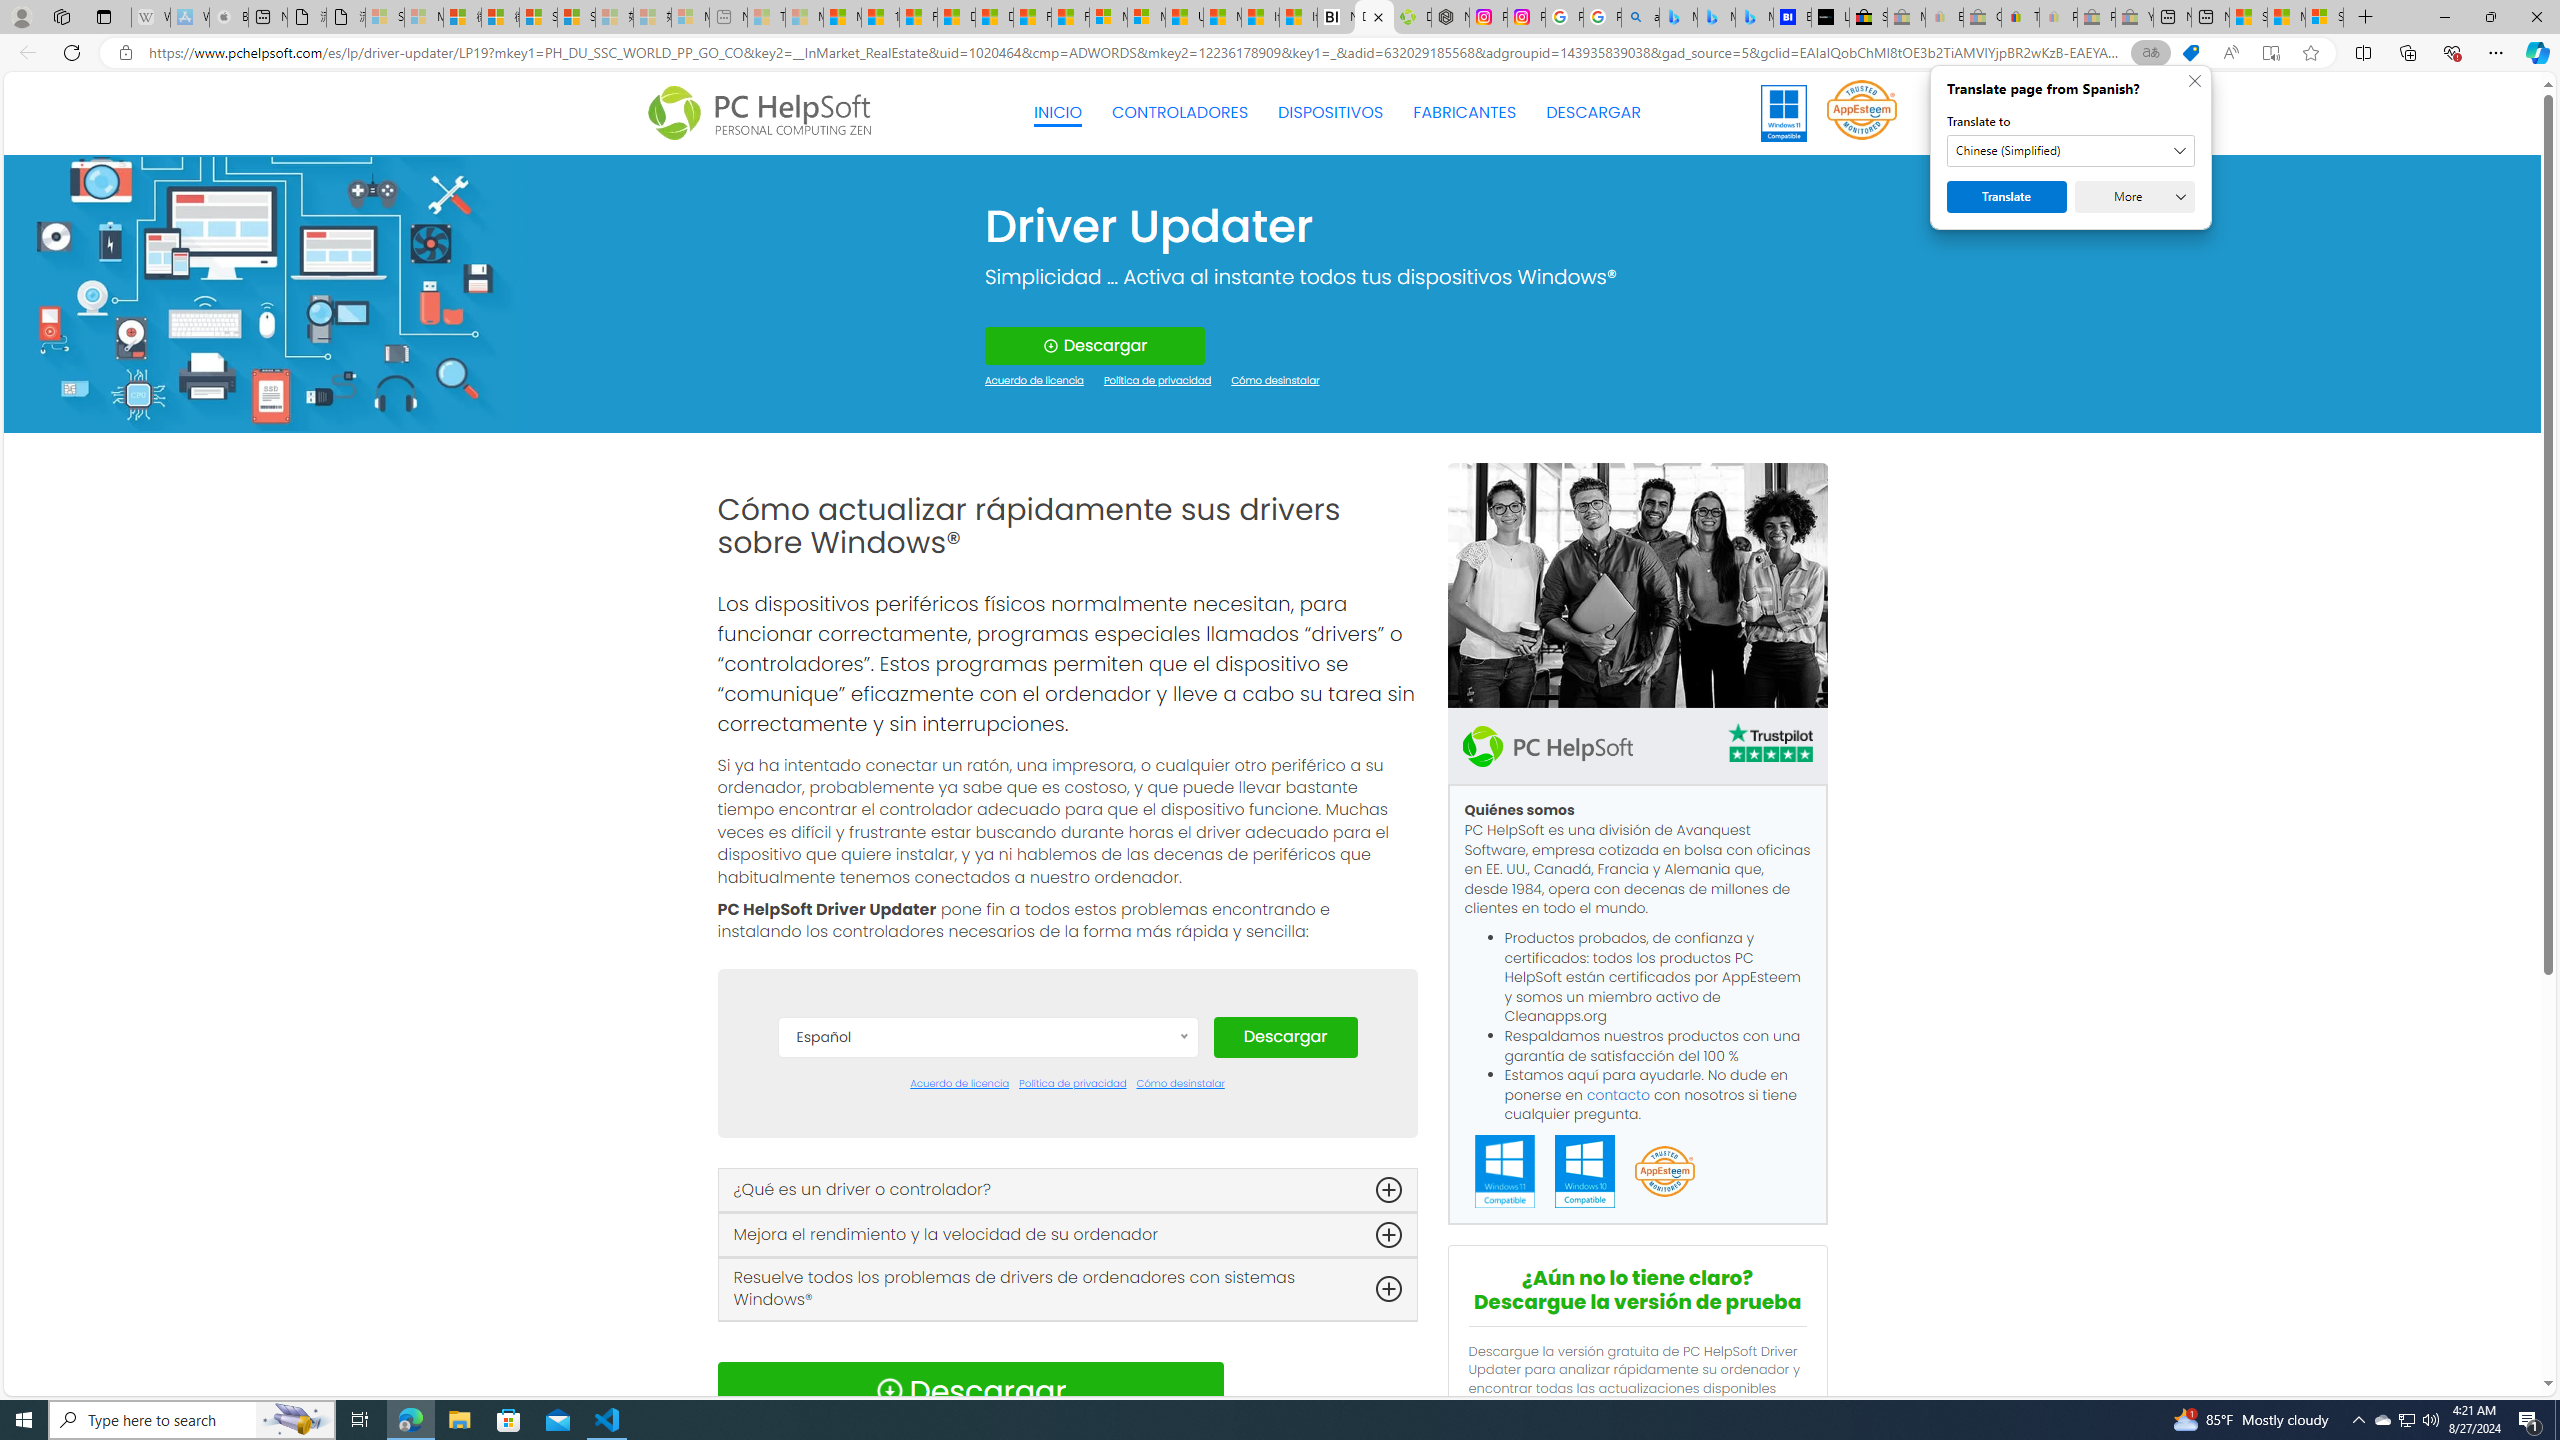 The image size is (2560, 1440). I want to click on CONTROLADORES, so click(1180, 113).